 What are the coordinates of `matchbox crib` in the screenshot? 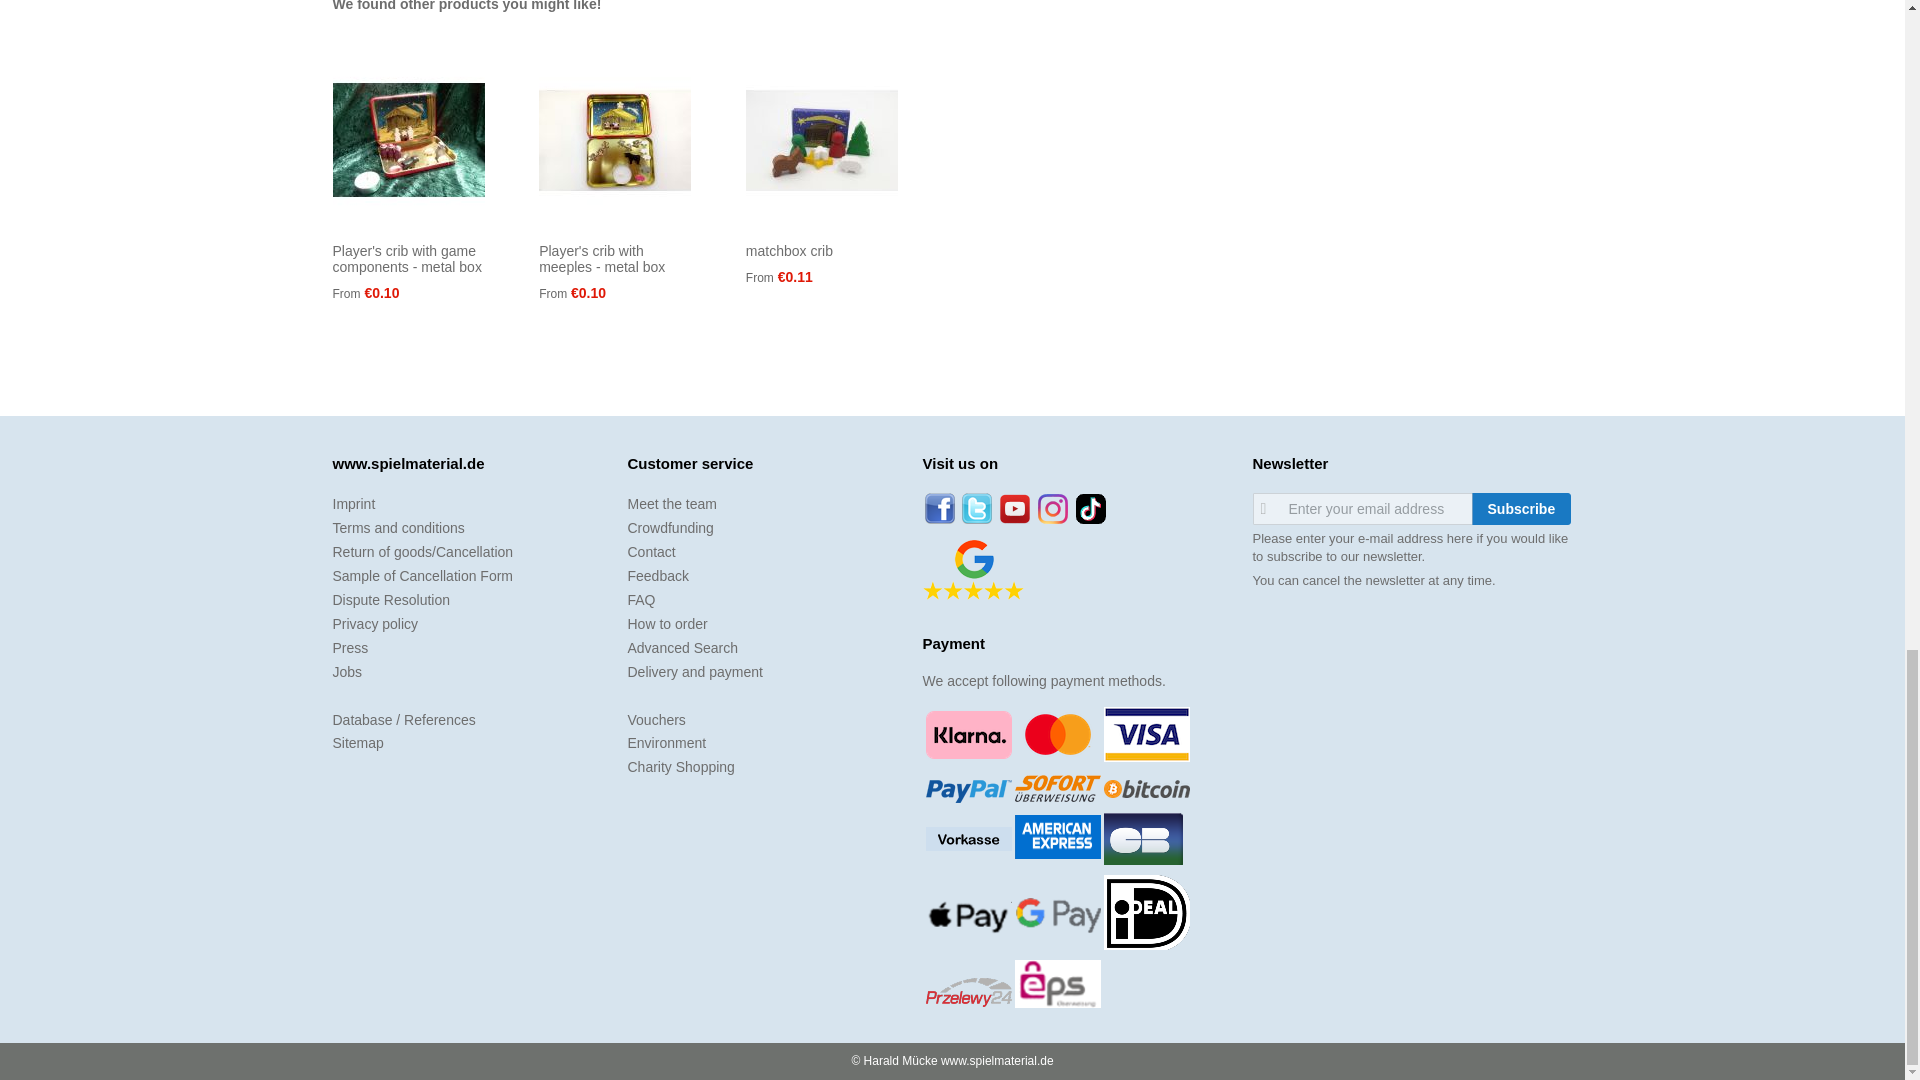 It's located at (790, 251).